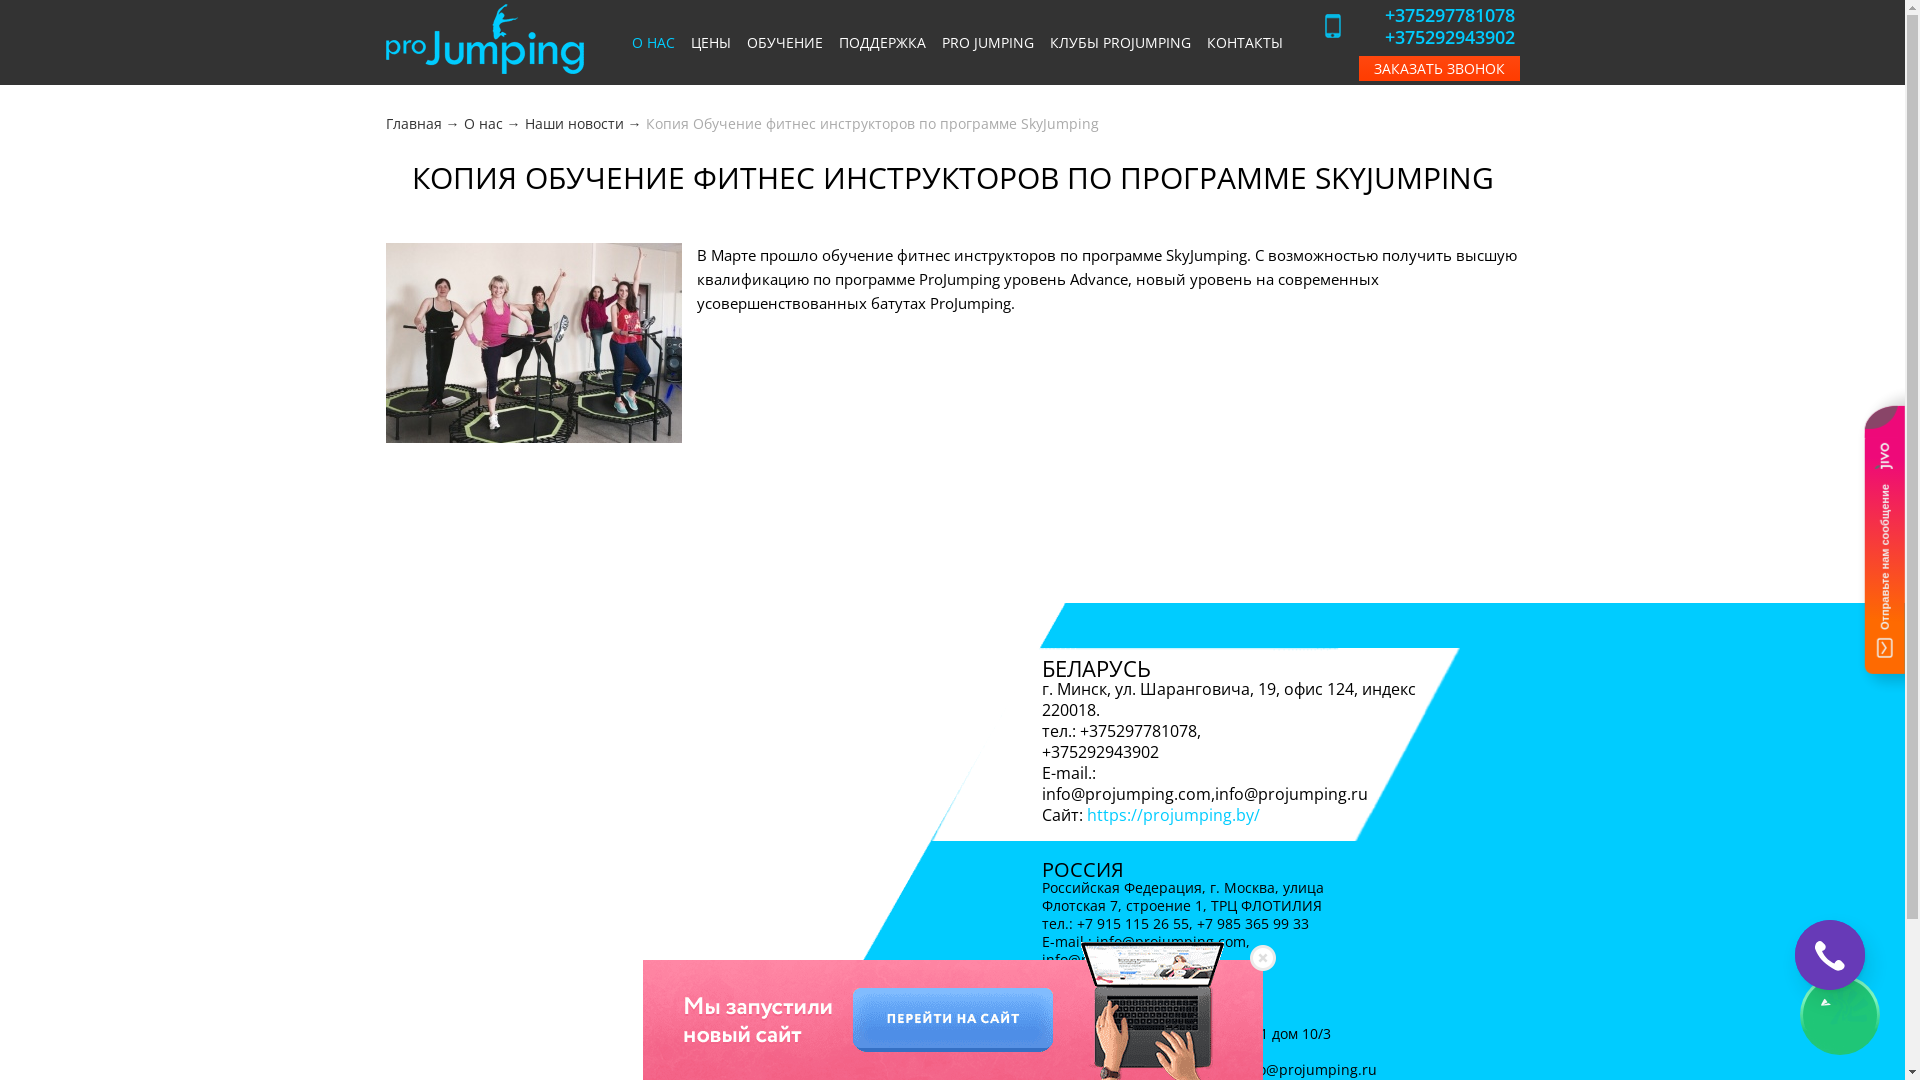  What do you see at coordinates (1174, 815) in the screenshot?
I see `https://projumping.by/` at bounding box center [1174, 815].